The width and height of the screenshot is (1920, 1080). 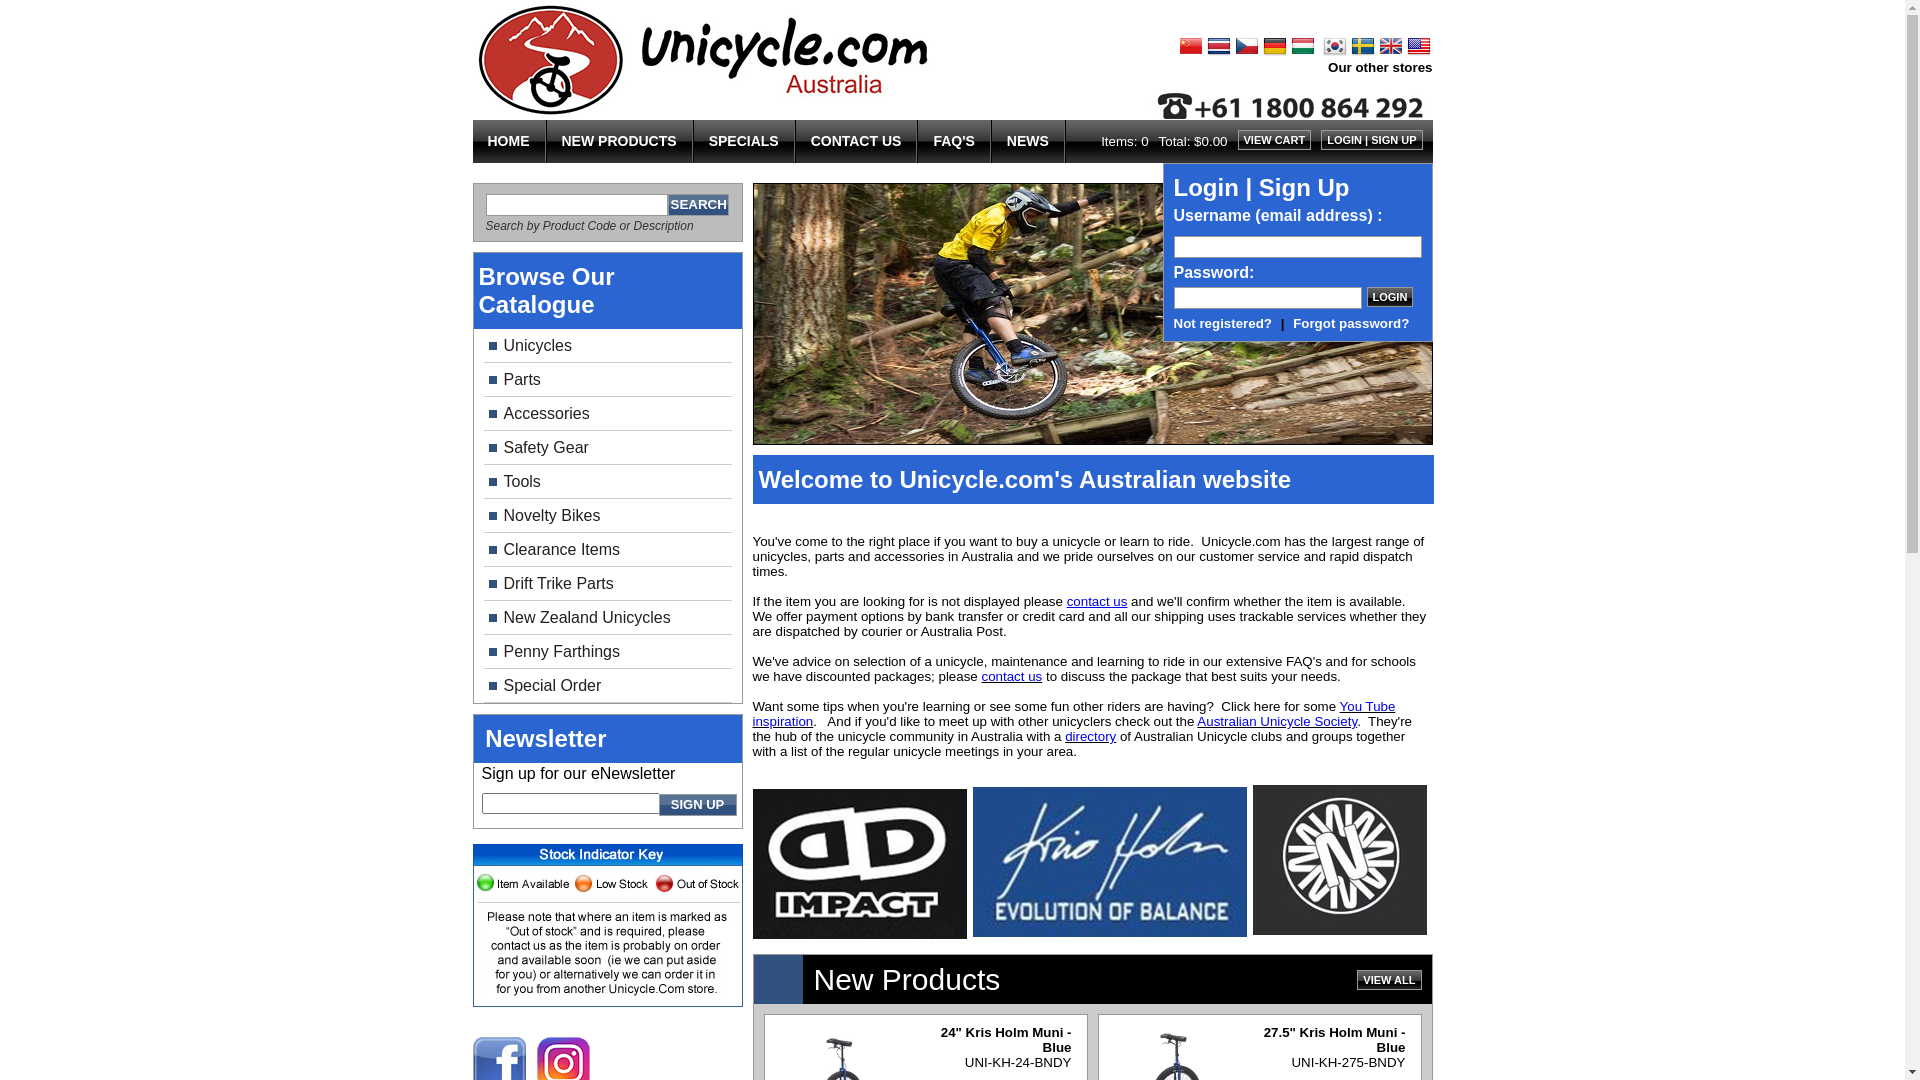 What do you see at coordinates (1224, 324) in the screenshot?
I see `Not registered?` at bounding box center [1224, 324].